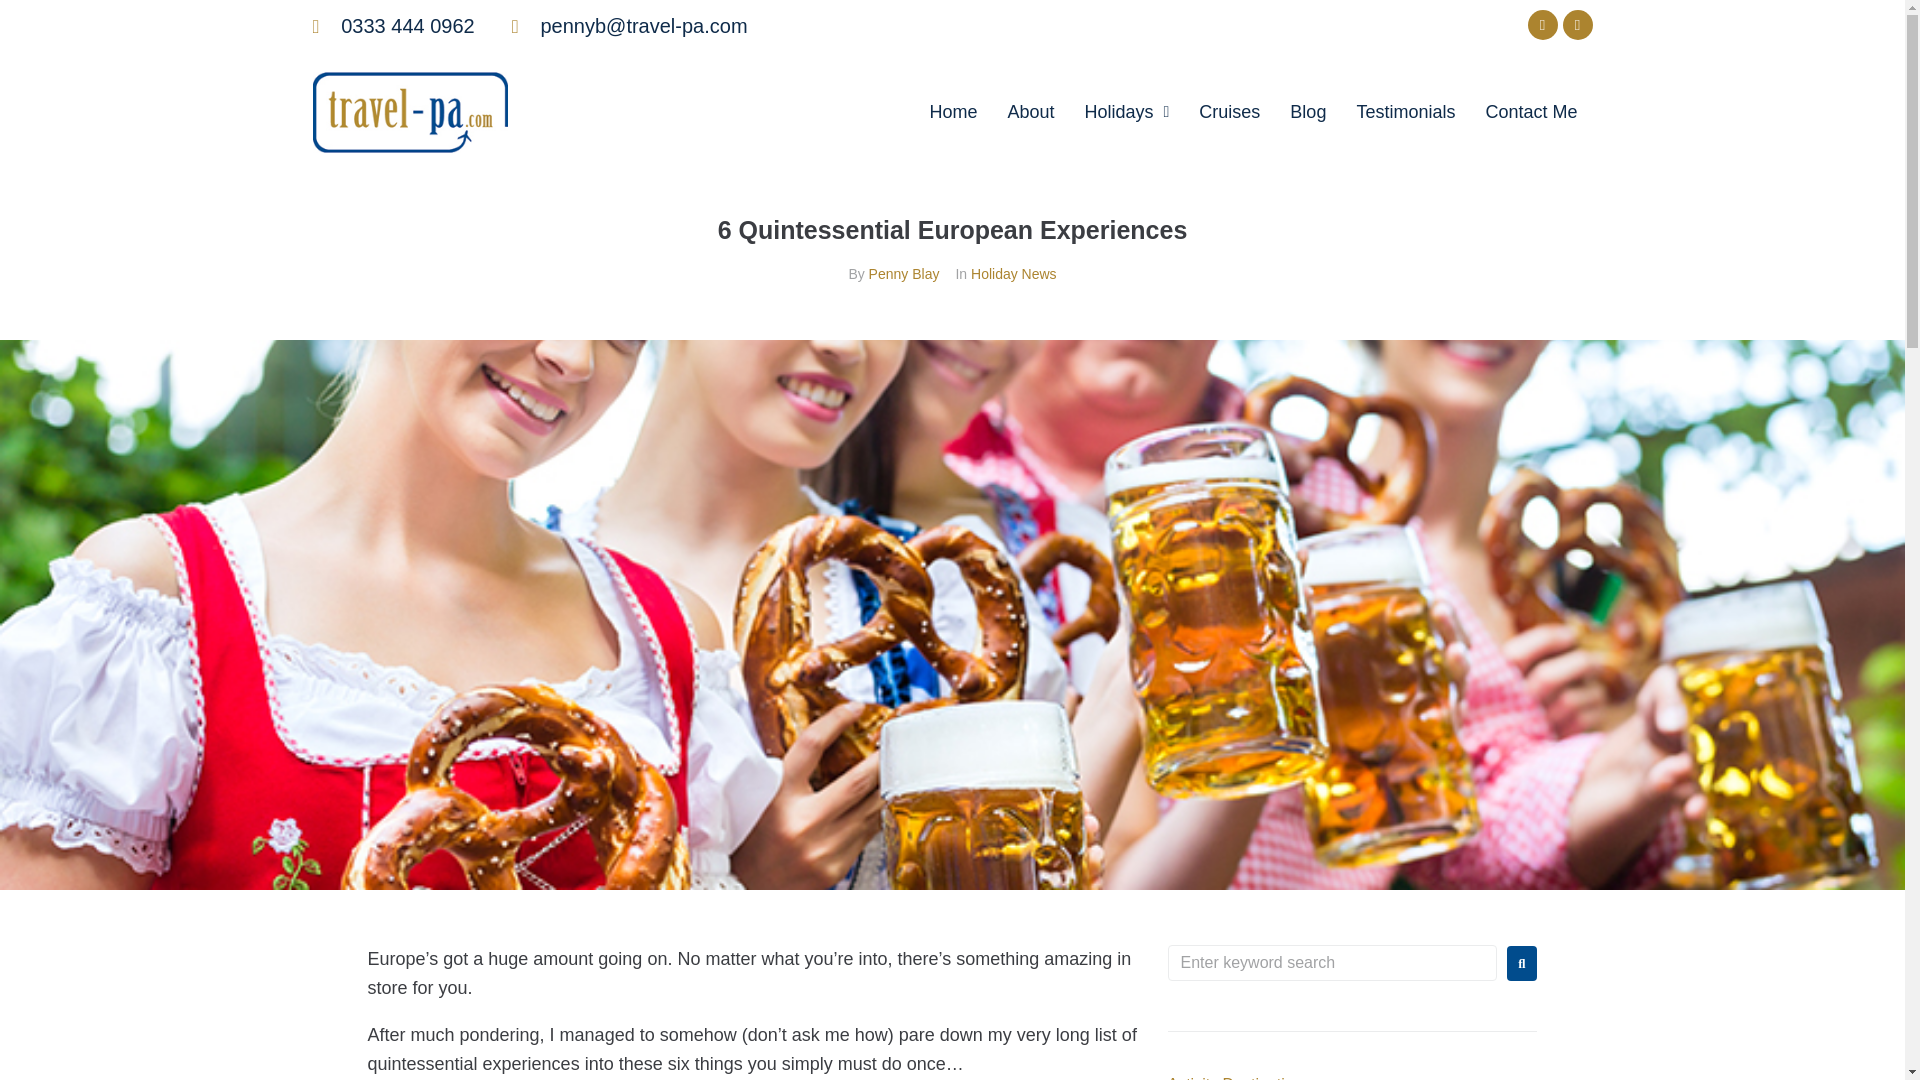  Describe the element at coordinates (1239, 1078) in the screenshot. I see `Activity Destinations` at that location.